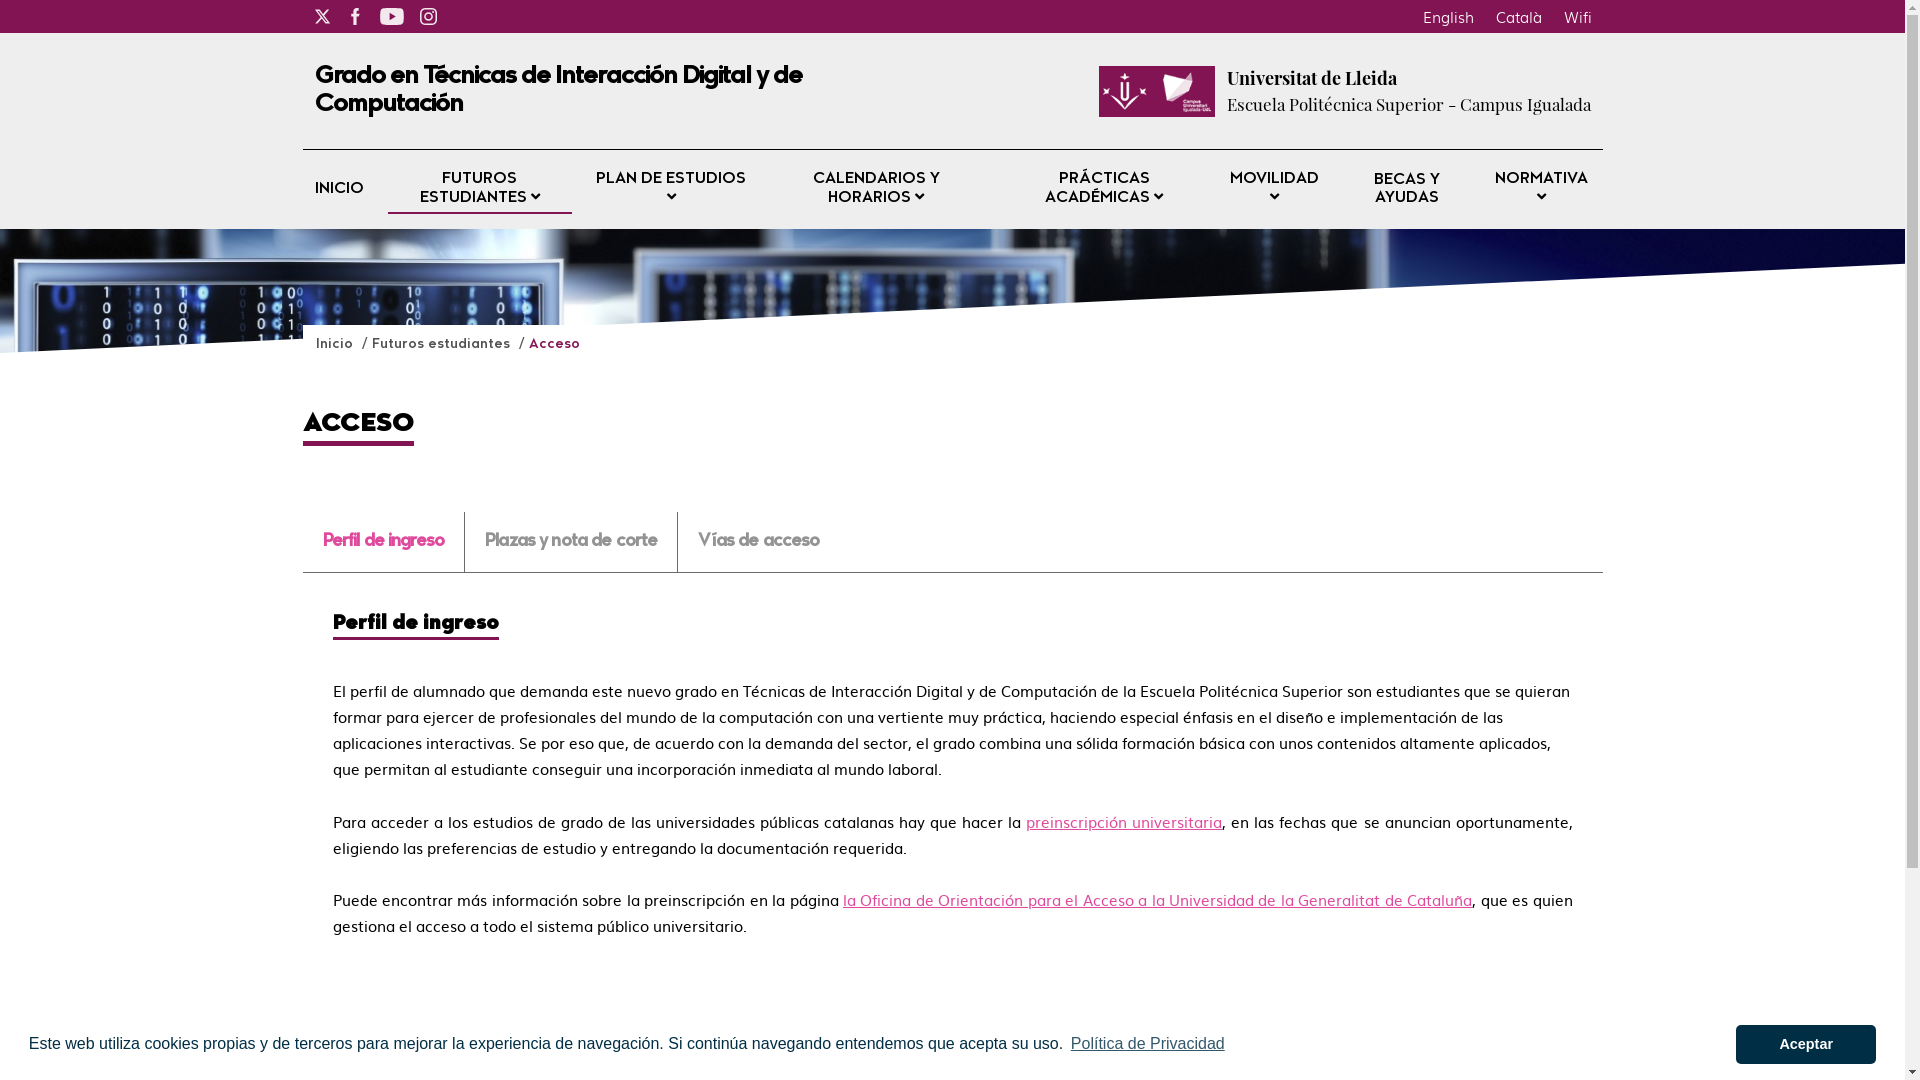 This screenshot has width=1920, height=1080. What do you see at coordinates (336, 344) in the screenshot?
I see `Inicio` at bounding box center [336, 344].